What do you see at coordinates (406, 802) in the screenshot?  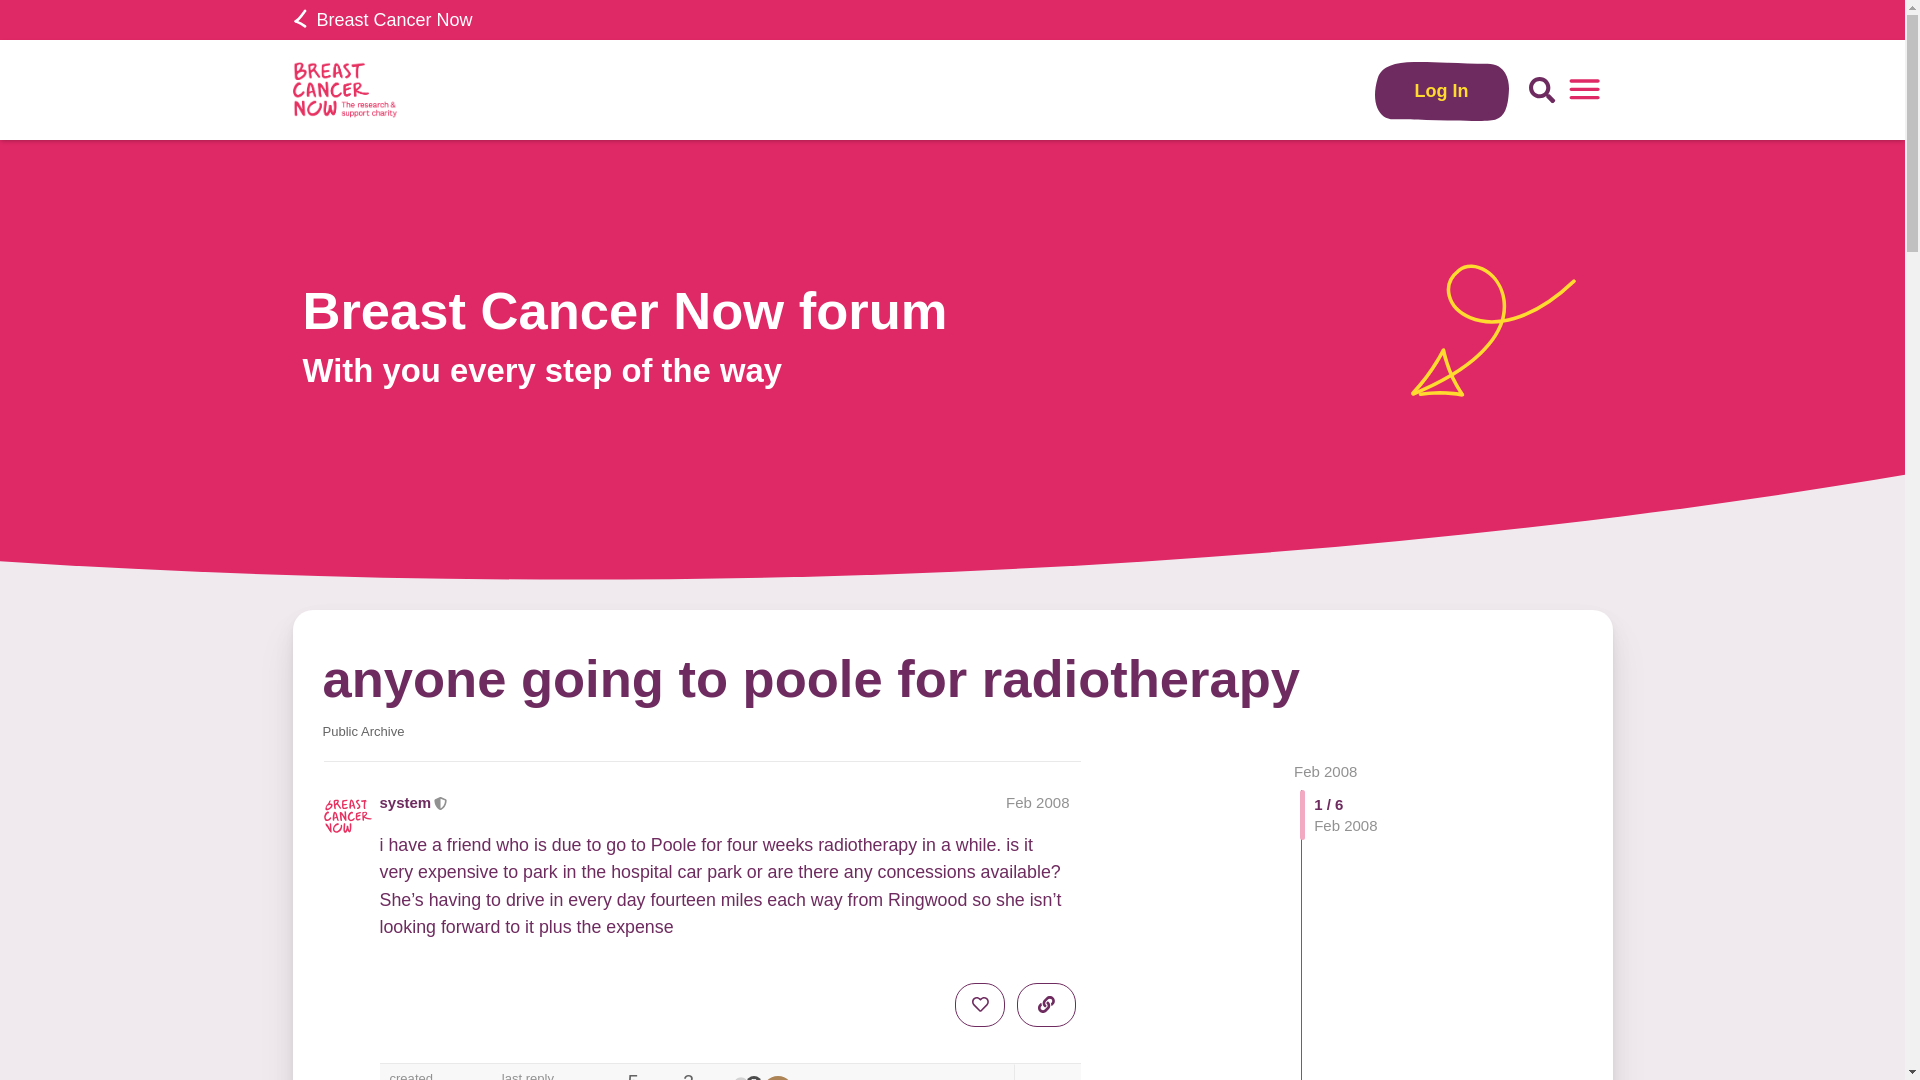 I see `system` at bounding box center [406, 802].